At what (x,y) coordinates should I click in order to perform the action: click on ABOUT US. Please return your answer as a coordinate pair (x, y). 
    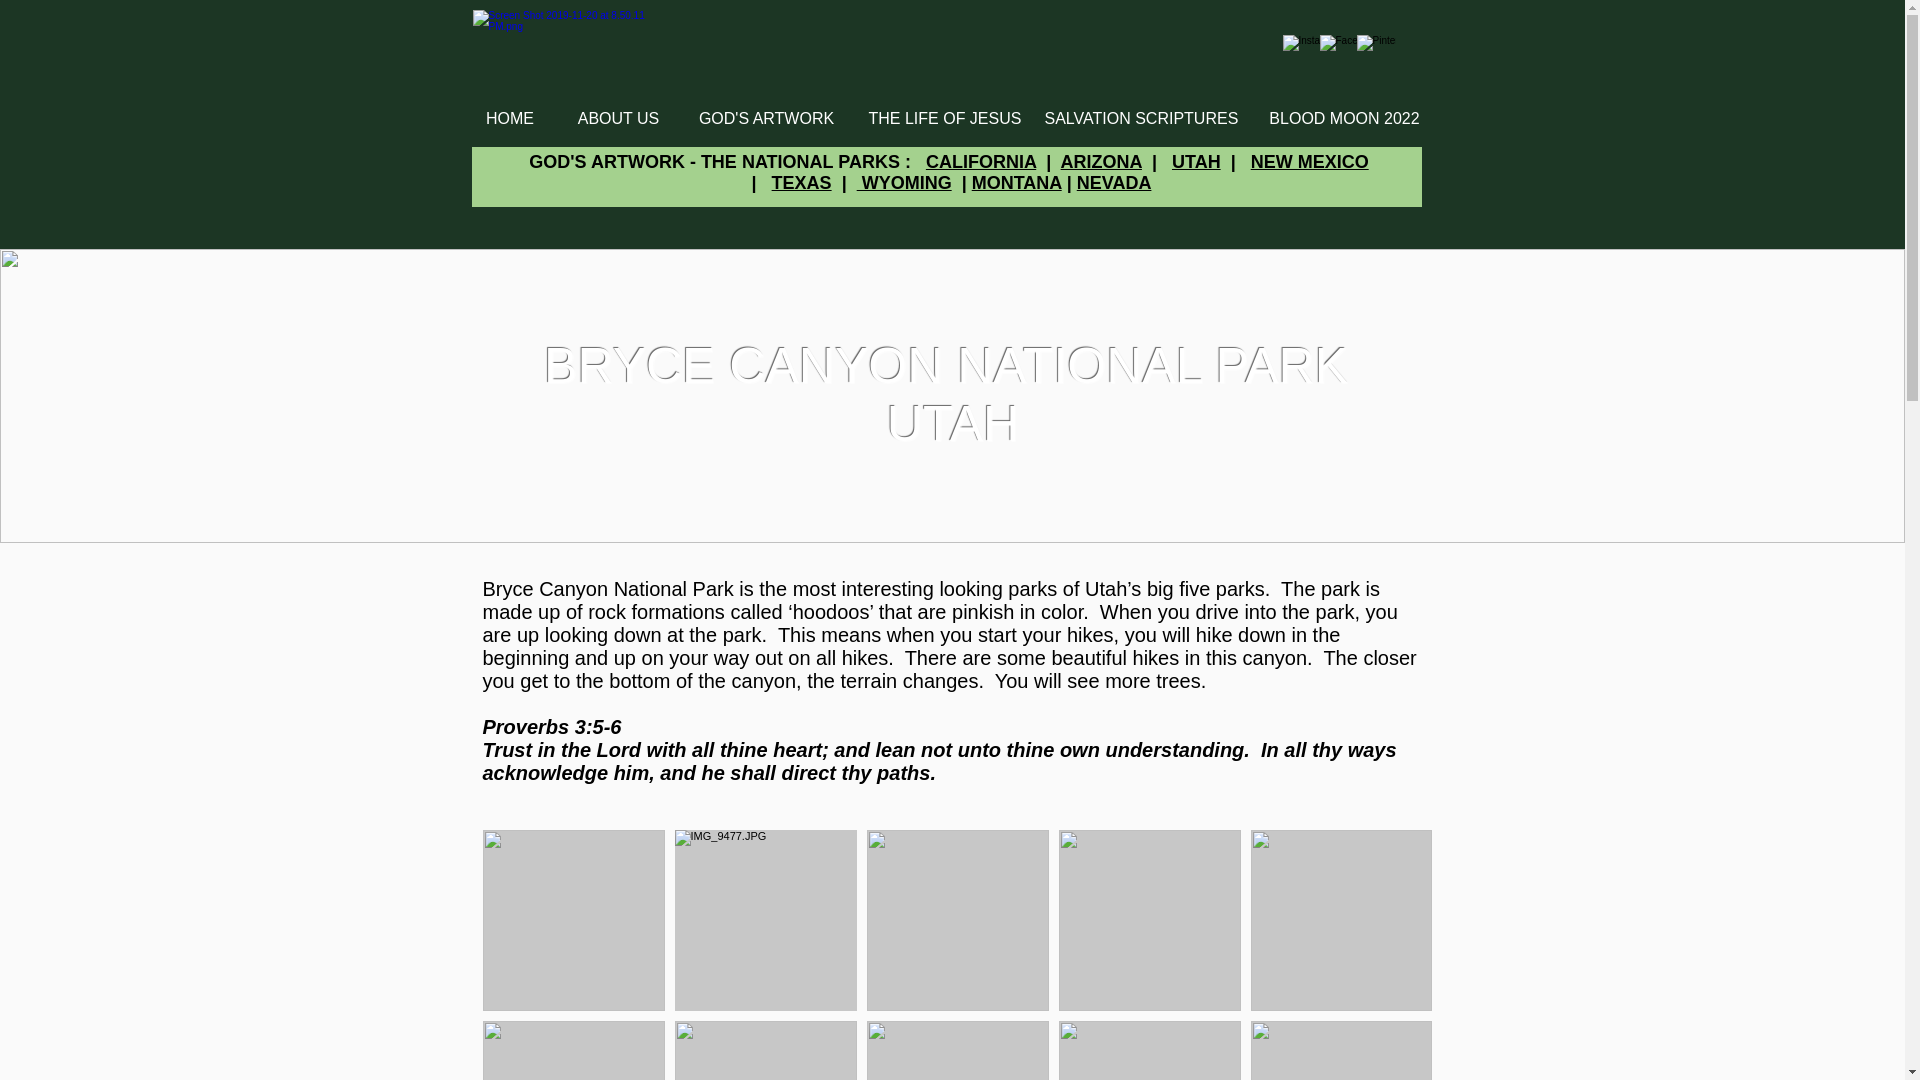
    Looking at the image, I should click on (618, 118).